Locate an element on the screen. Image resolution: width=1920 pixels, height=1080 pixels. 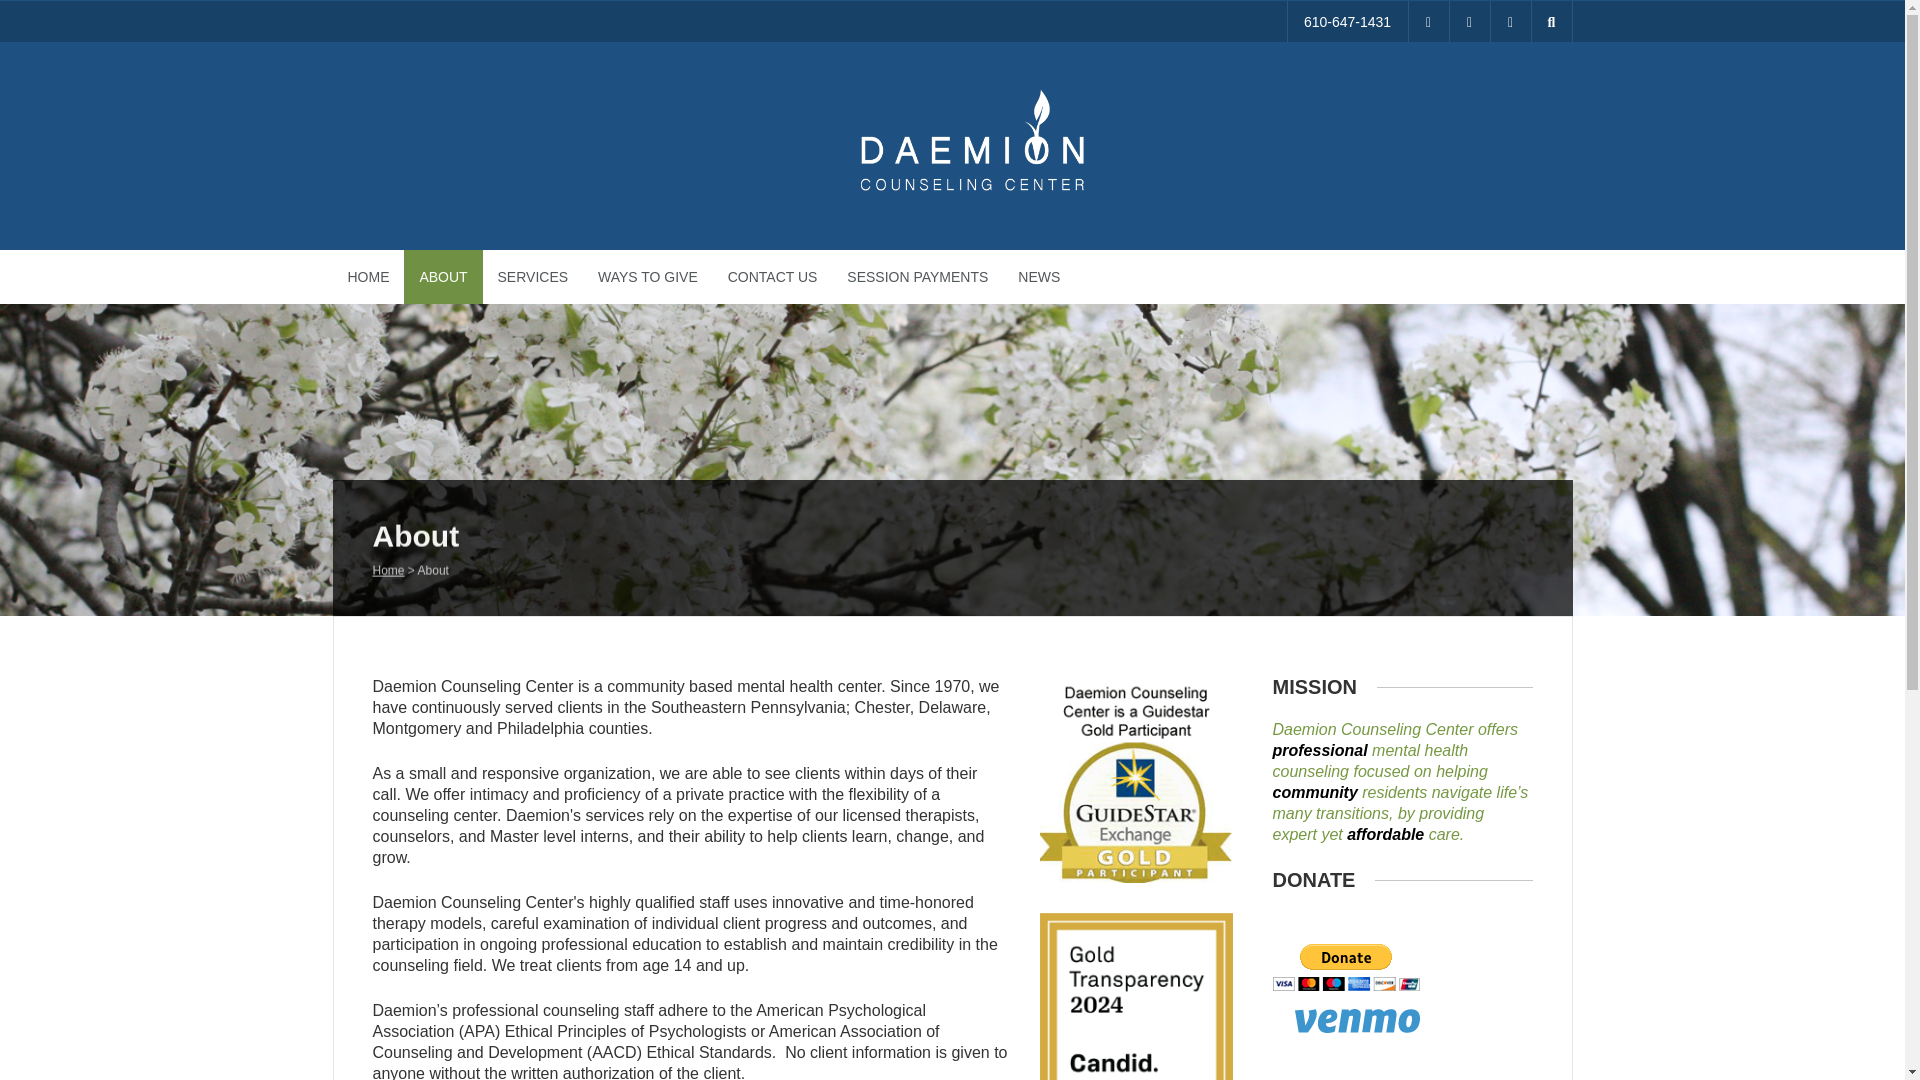
HOME is located at coordinates (368, 276).